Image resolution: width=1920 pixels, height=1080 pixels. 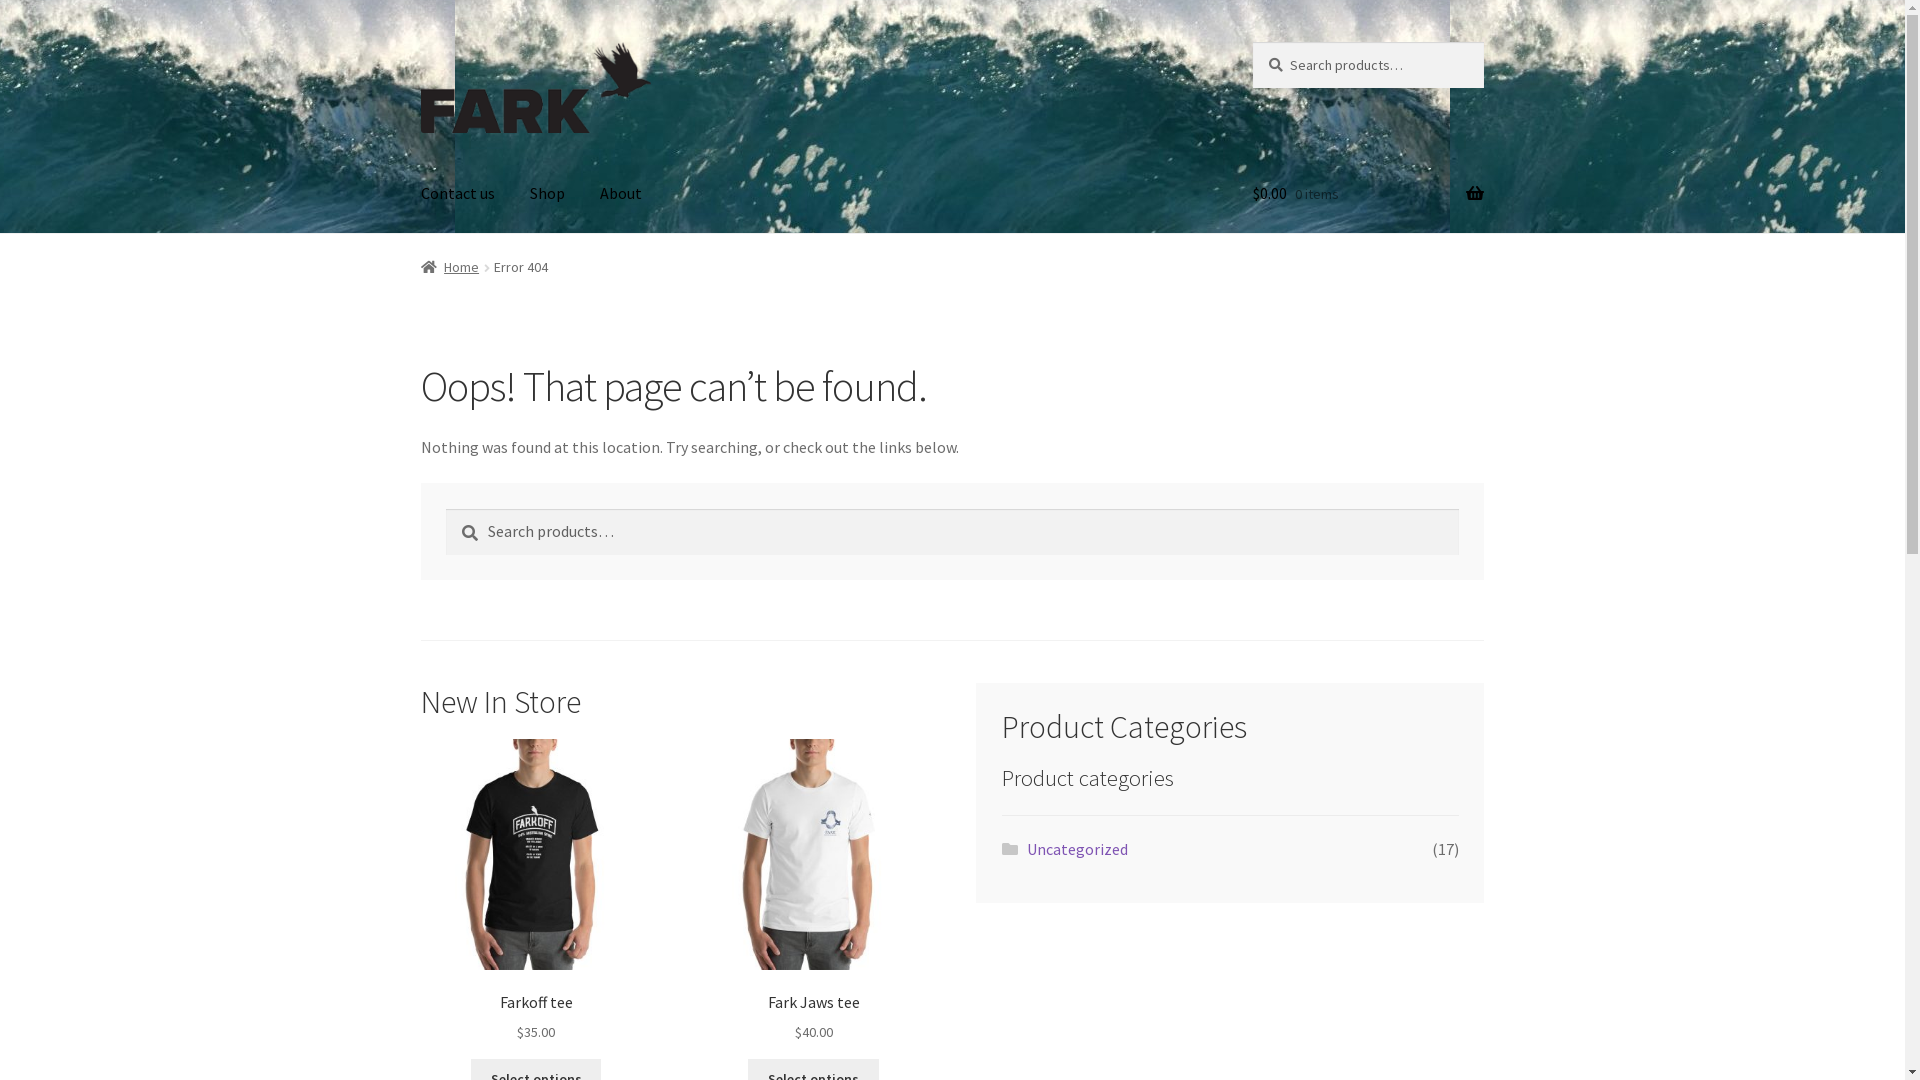 I want to click on Search, so click(x=1252, y=42).